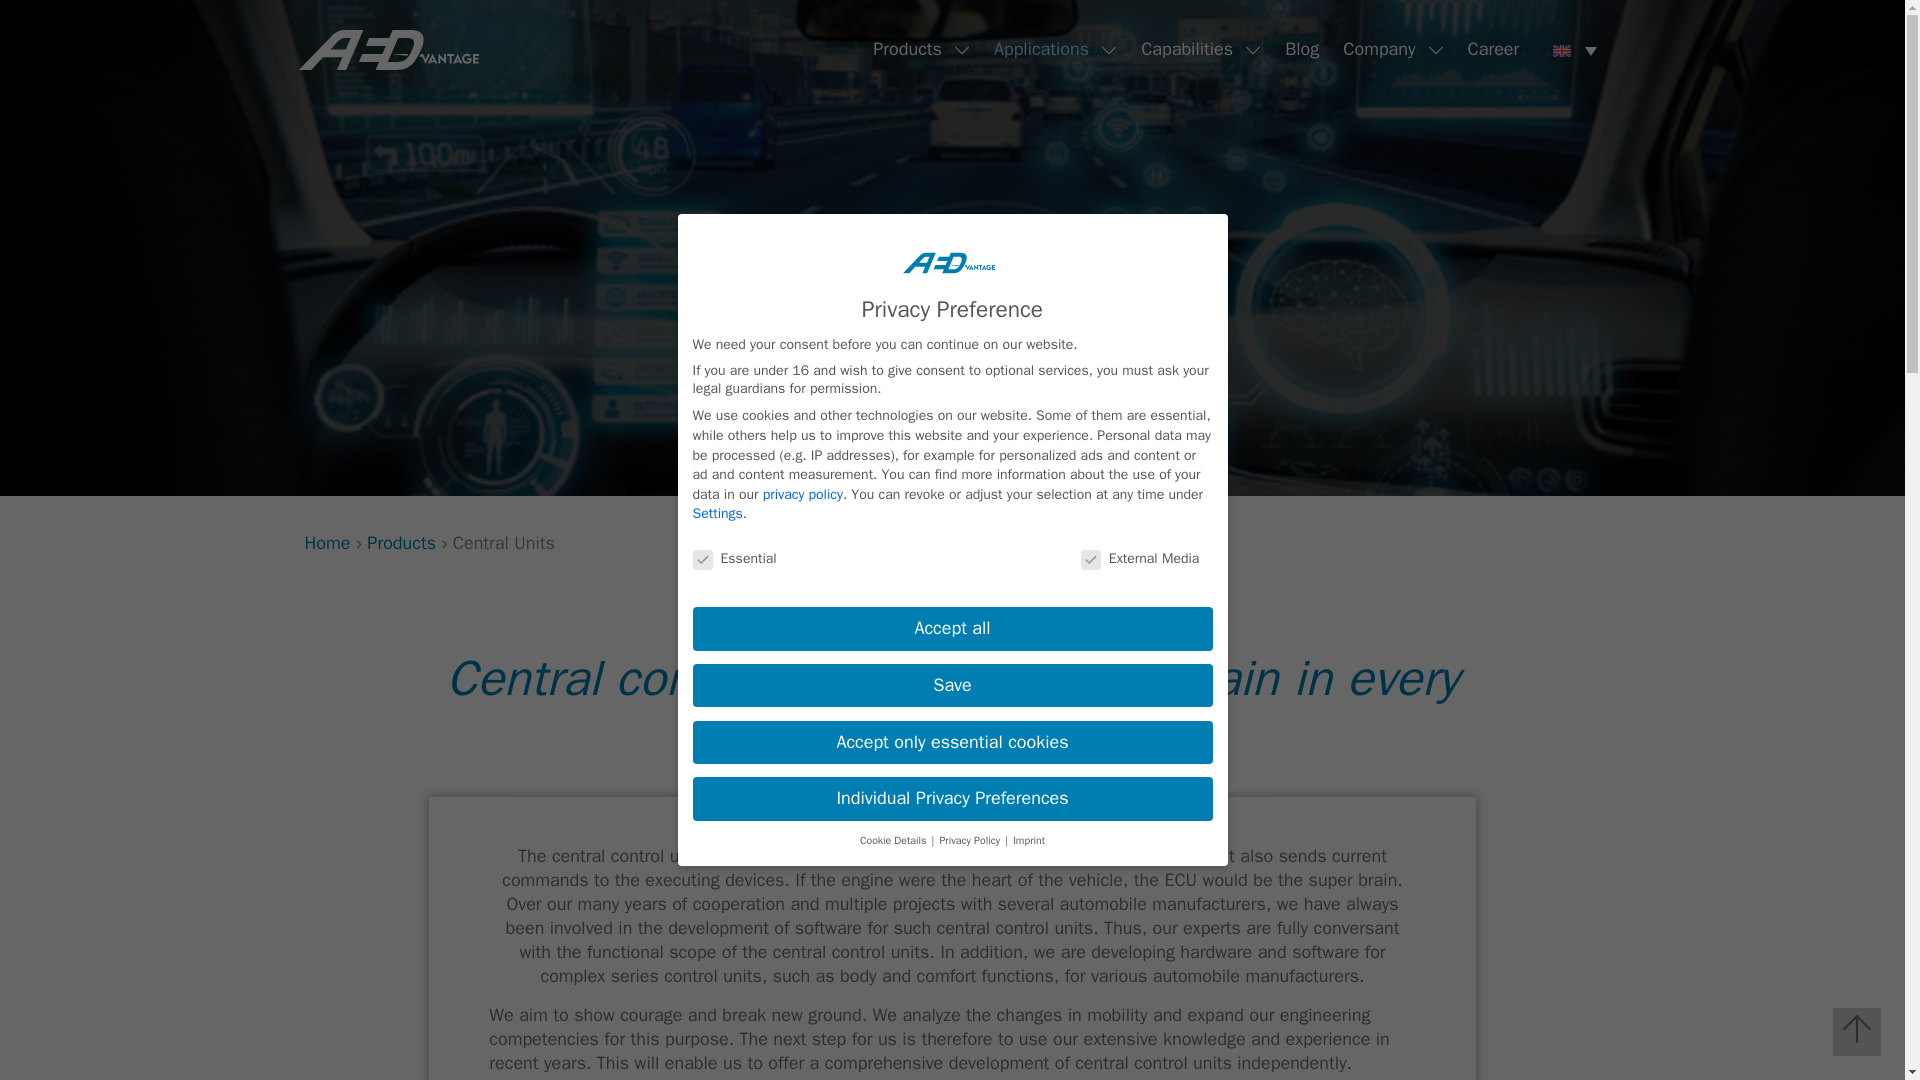 This screenshot has height=1080, width=1920. Describe the element at coordinates (1180, 50) in the screenshot. I see `Capabilities` at that location.